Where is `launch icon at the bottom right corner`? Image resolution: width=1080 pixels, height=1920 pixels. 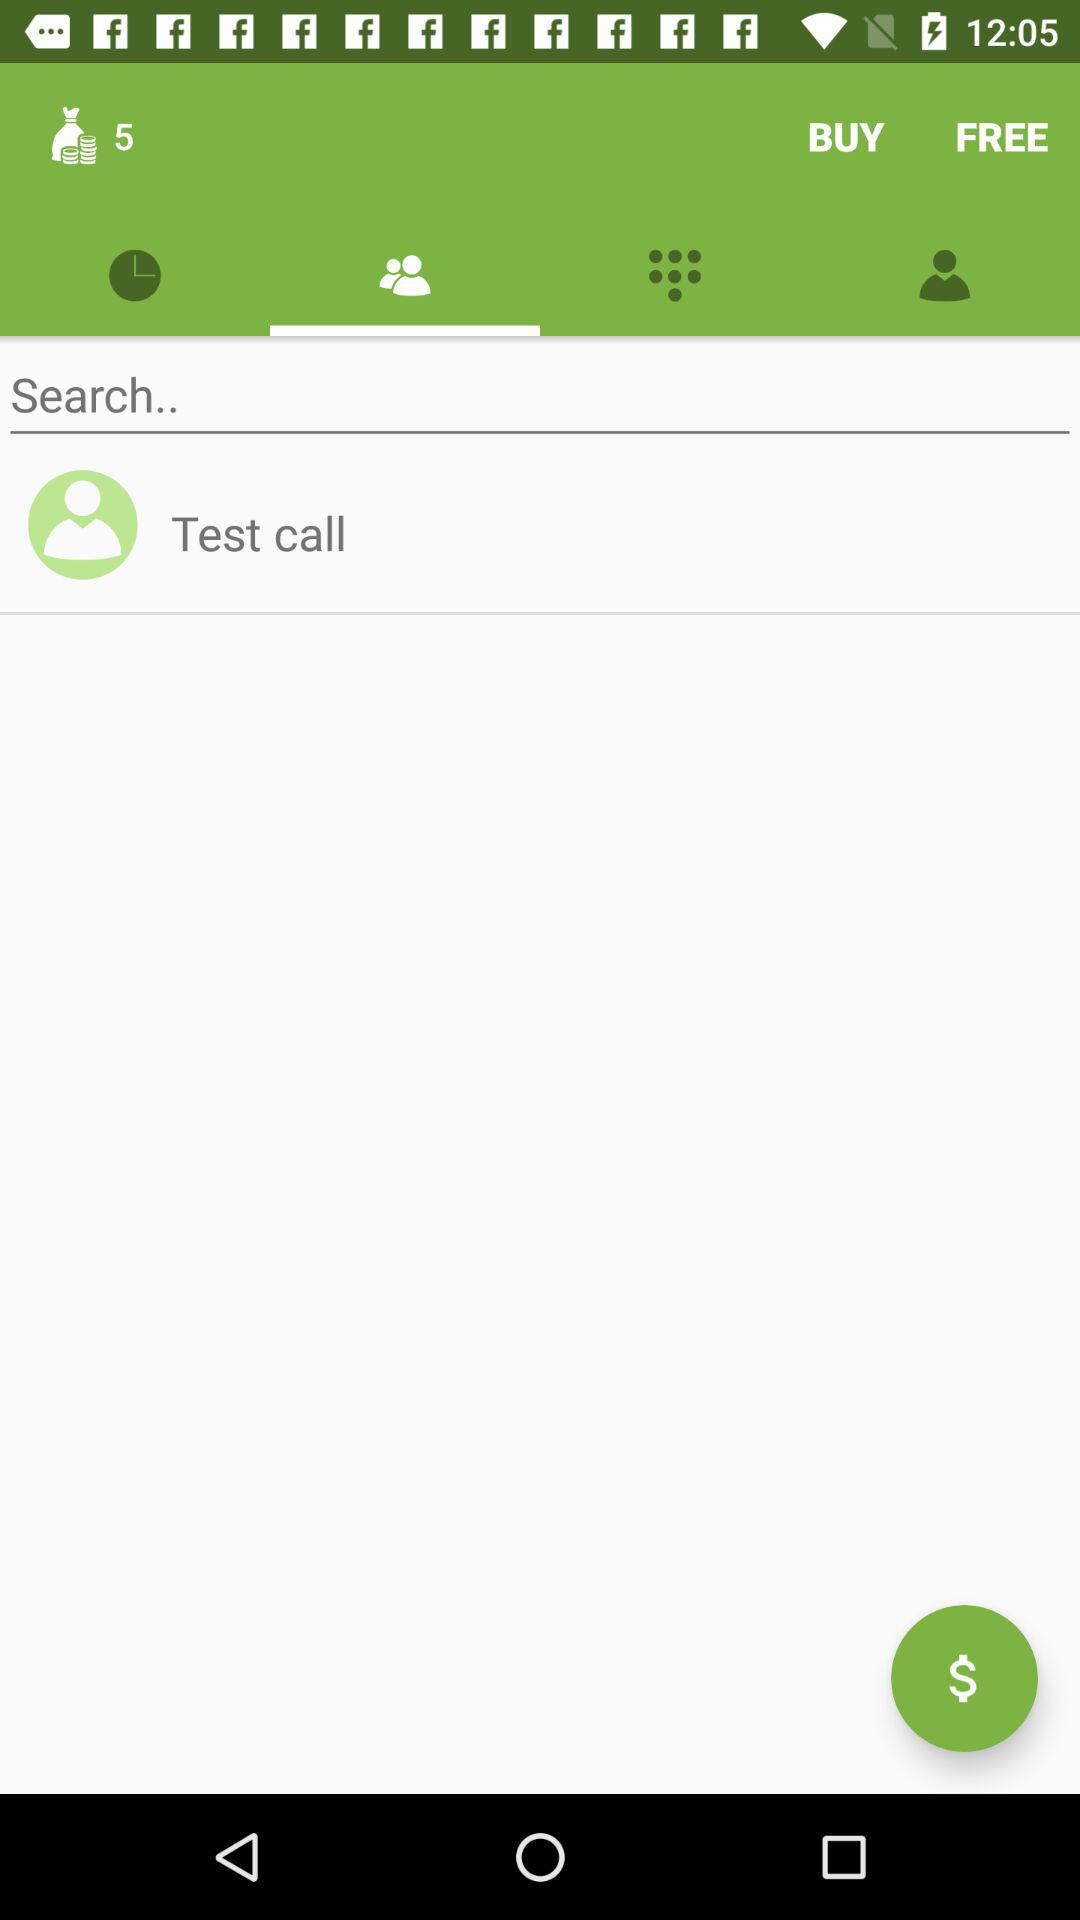
launch icon at the bottom right corner is located at coordinates (964, 1678).